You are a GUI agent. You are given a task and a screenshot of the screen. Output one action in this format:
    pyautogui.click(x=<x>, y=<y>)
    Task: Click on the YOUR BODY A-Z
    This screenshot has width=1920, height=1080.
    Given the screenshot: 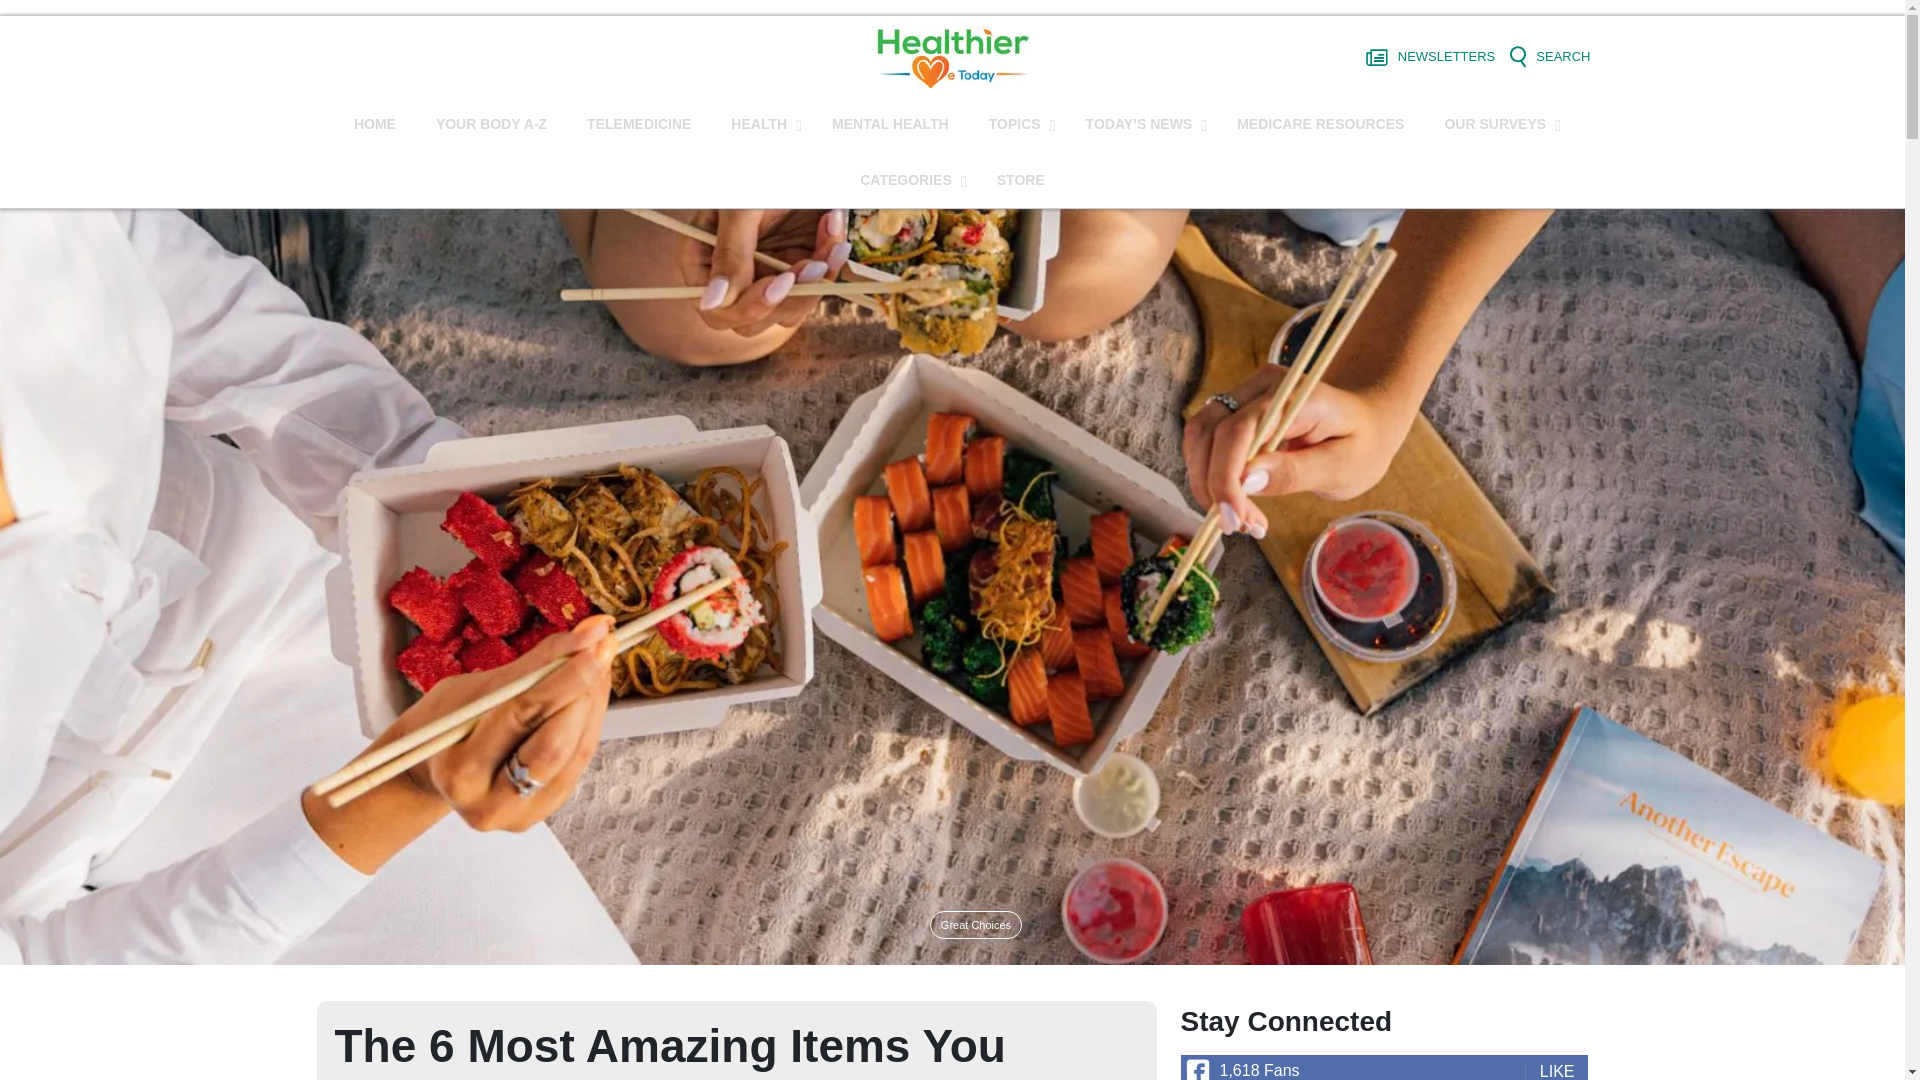 What is the action you would take?
    pyautogui.click(x=491, y=124)
    